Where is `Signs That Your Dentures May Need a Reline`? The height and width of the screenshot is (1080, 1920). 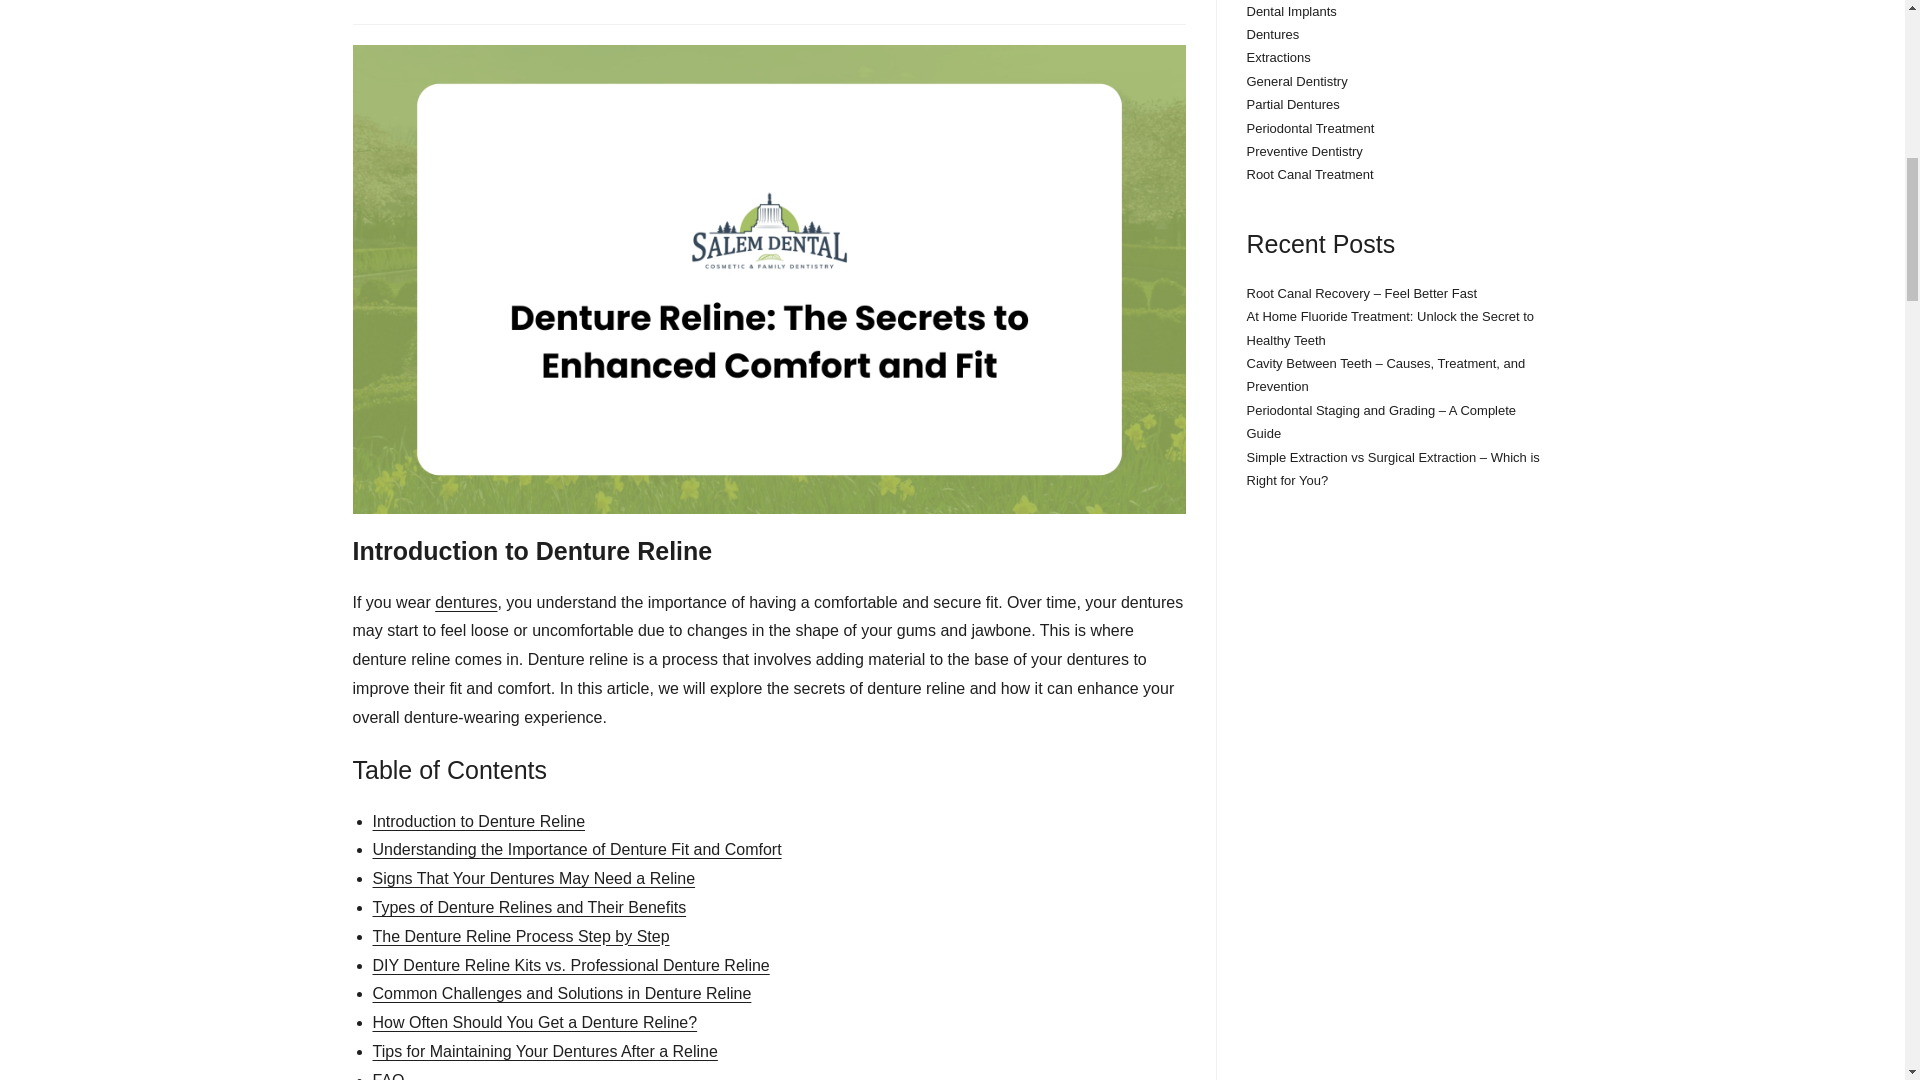
Signs That Your Dentures May Need a Reline is located at coordinates (534, 878).